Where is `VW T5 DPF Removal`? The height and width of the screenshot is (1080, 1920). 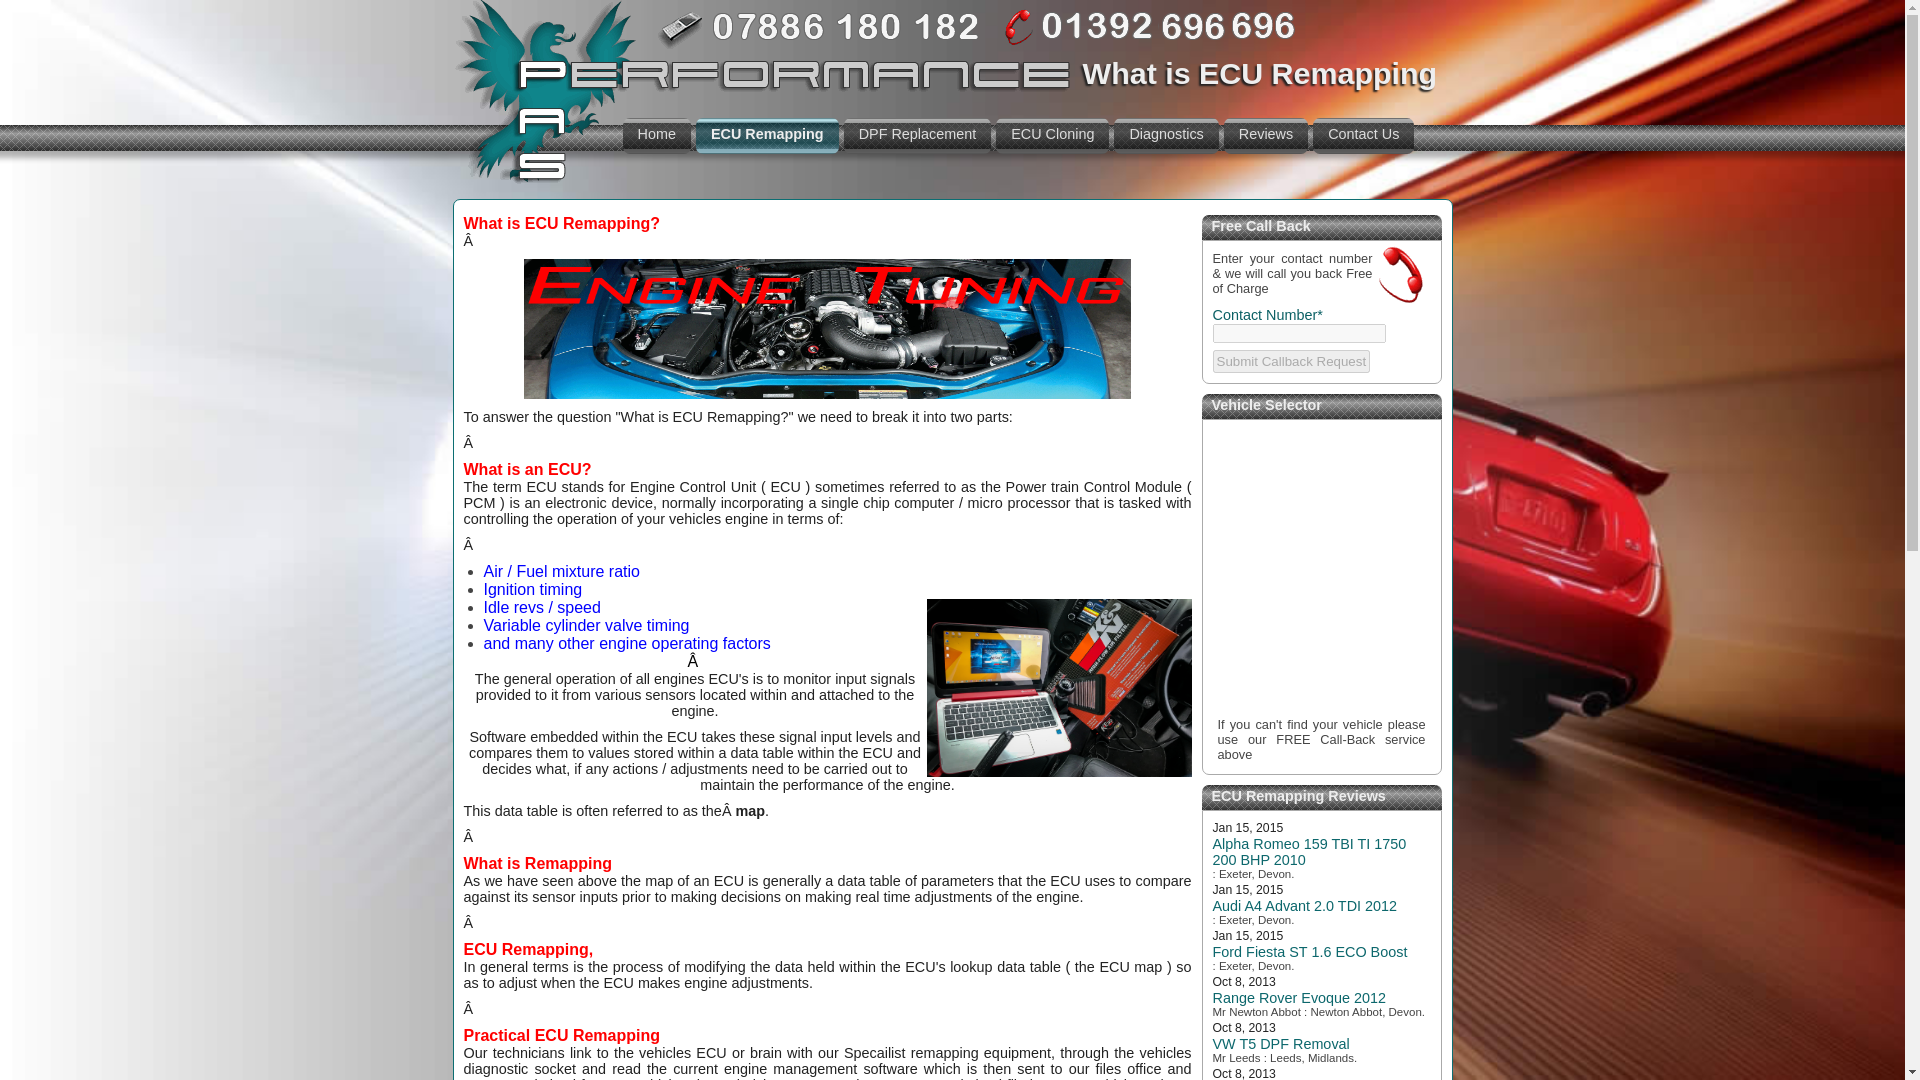
VW T5 DPF Removal is located at coordinates (1280, 1043).